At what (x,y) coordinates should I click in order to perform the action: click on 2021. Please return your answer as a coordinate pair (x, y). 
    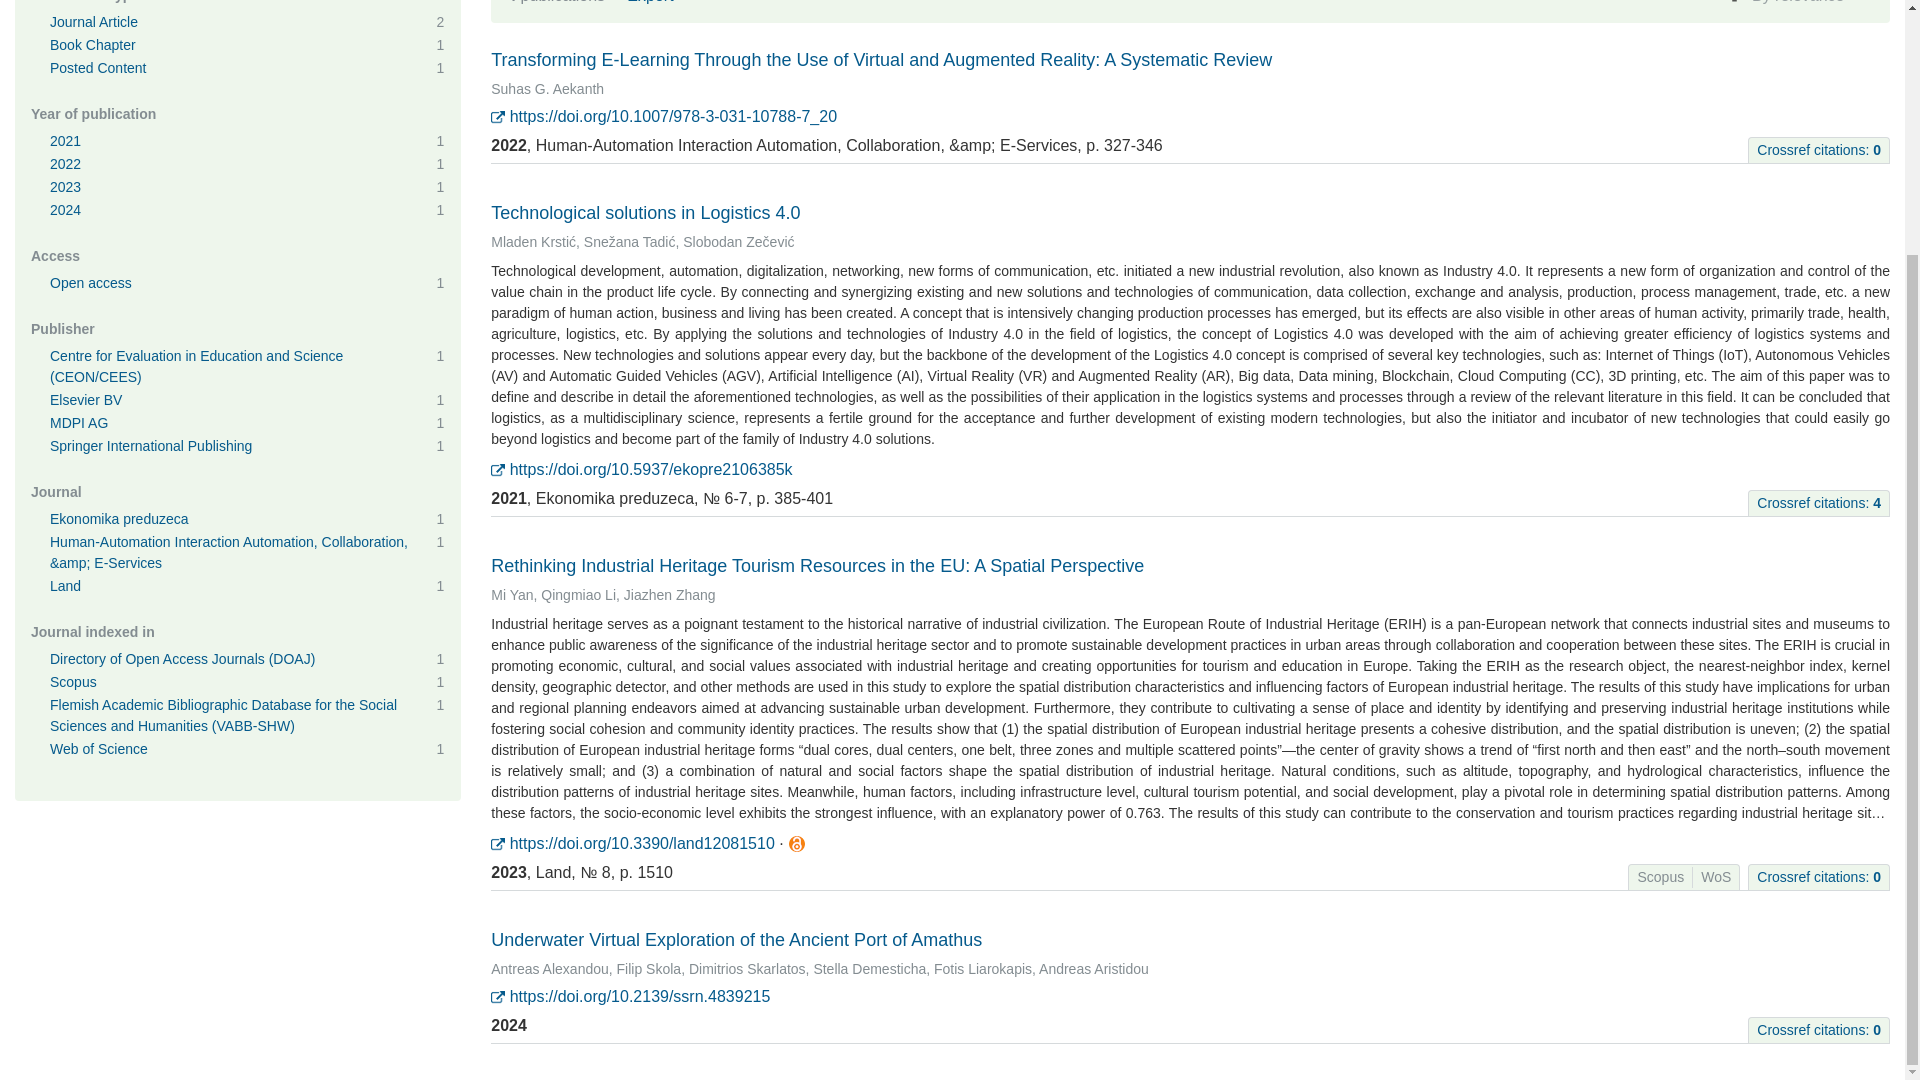
    Looking at the image, I should click on (64, 140).